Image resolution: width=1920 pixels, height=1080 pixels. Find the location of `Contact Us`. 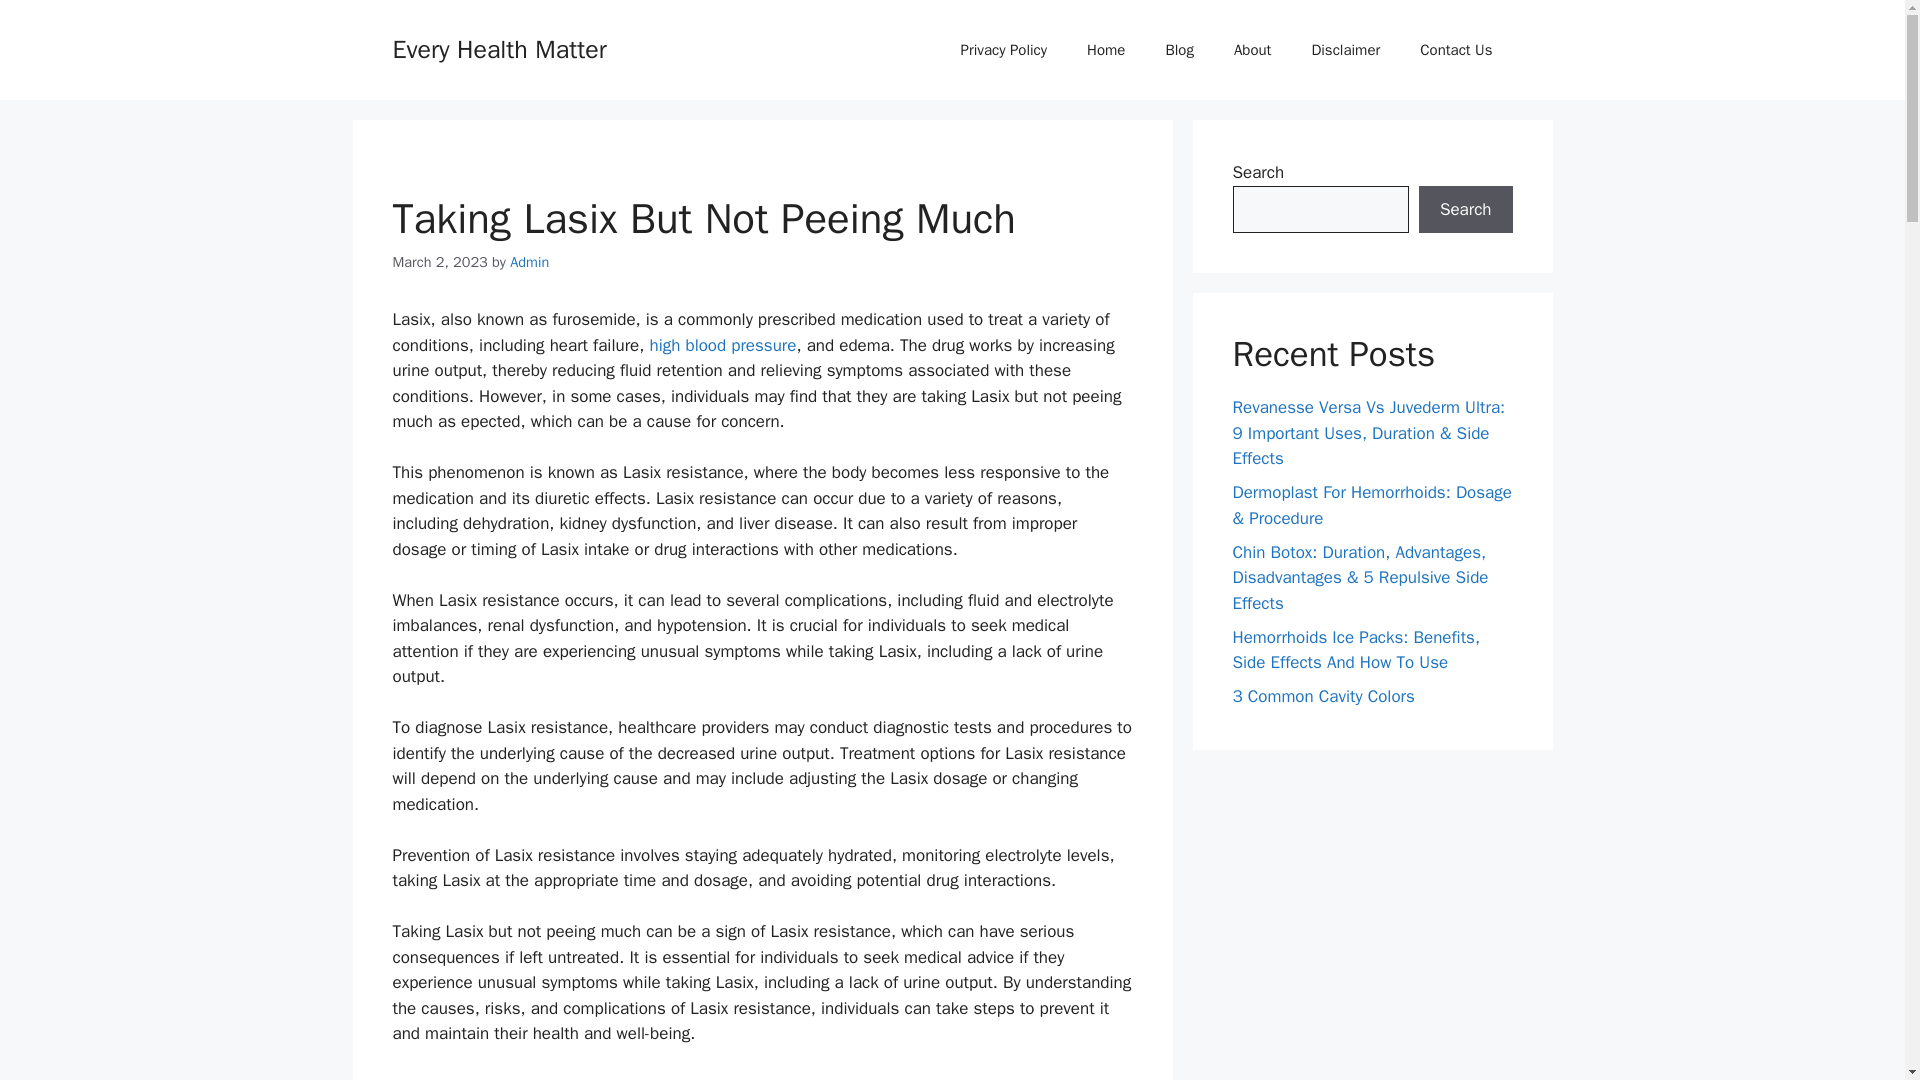

Contact Us is located at coordinates (1456, 50).